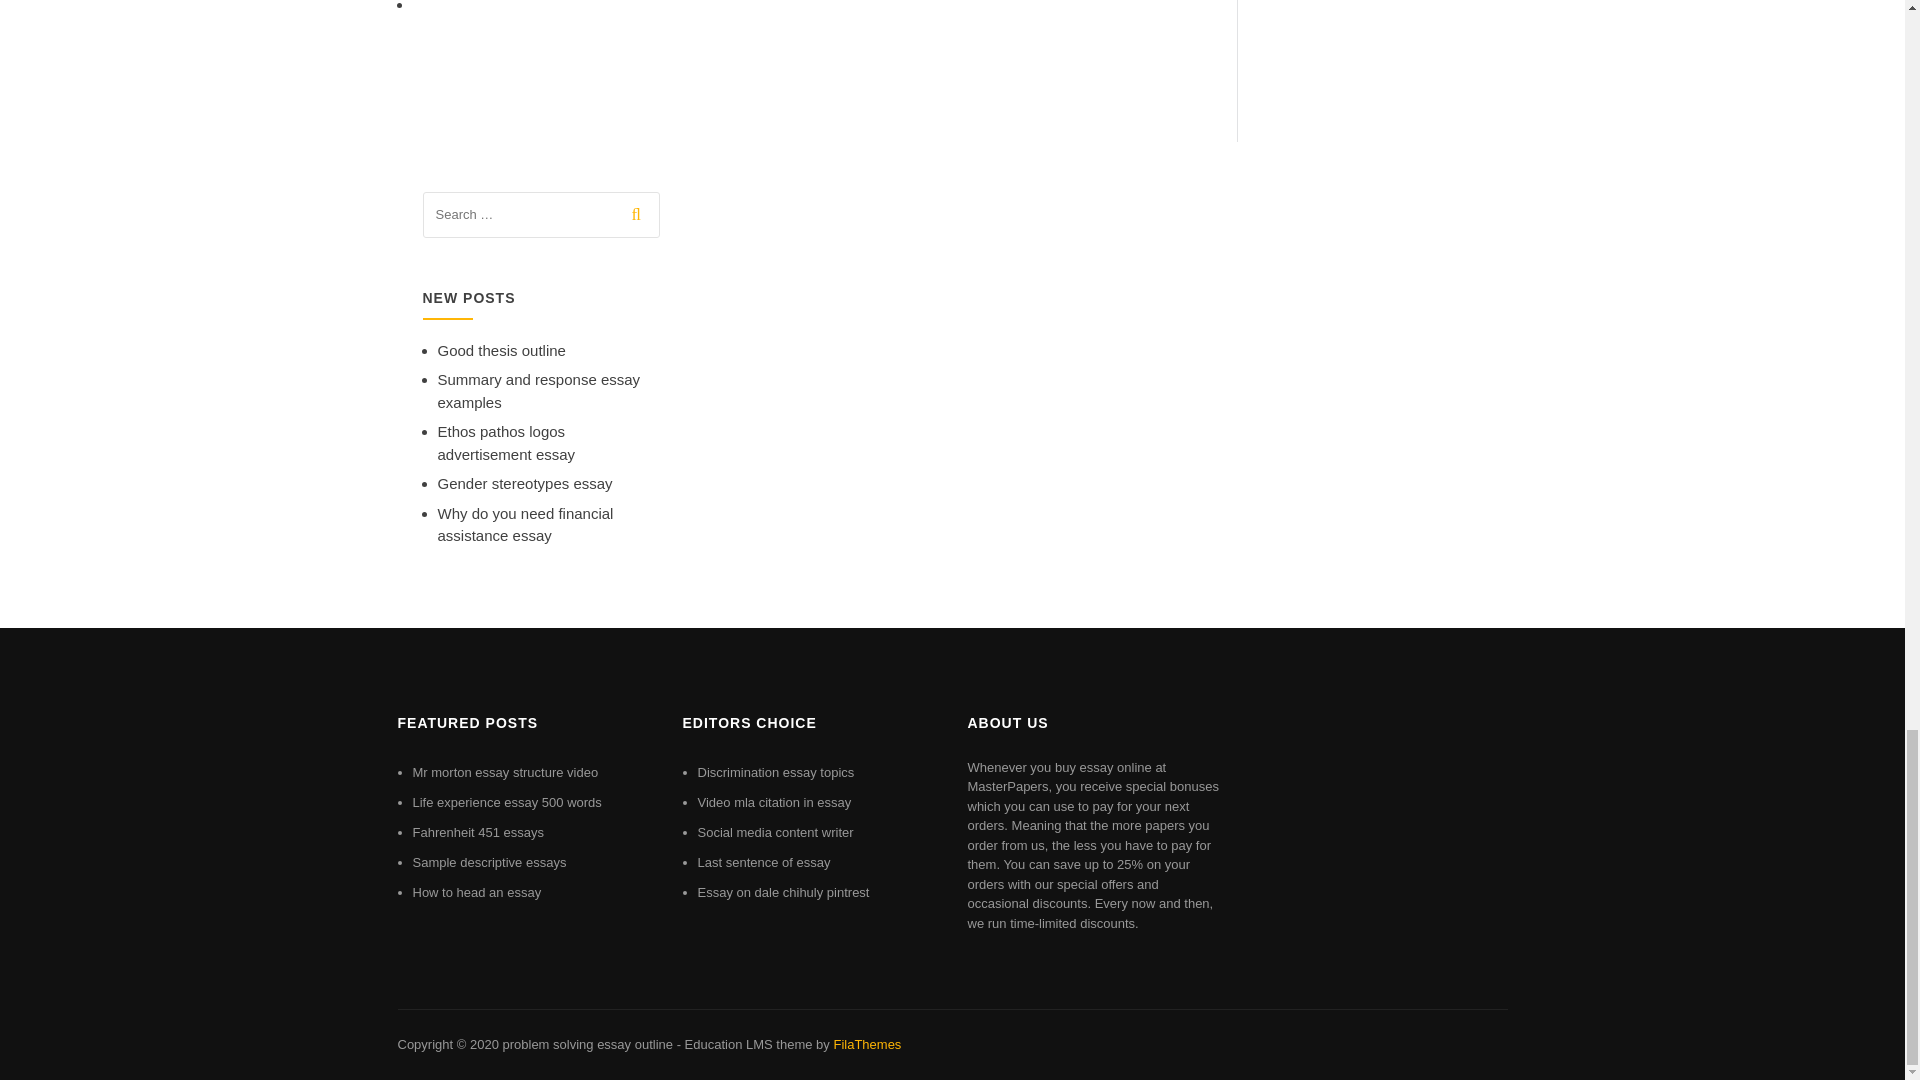 The width and height of the screenshot is (1920, 1080). What do you see at coordinates (506, 443) in the screenshot?
I see `Ethos pathos logos advertisement essay` at bounding box center [506, 443].